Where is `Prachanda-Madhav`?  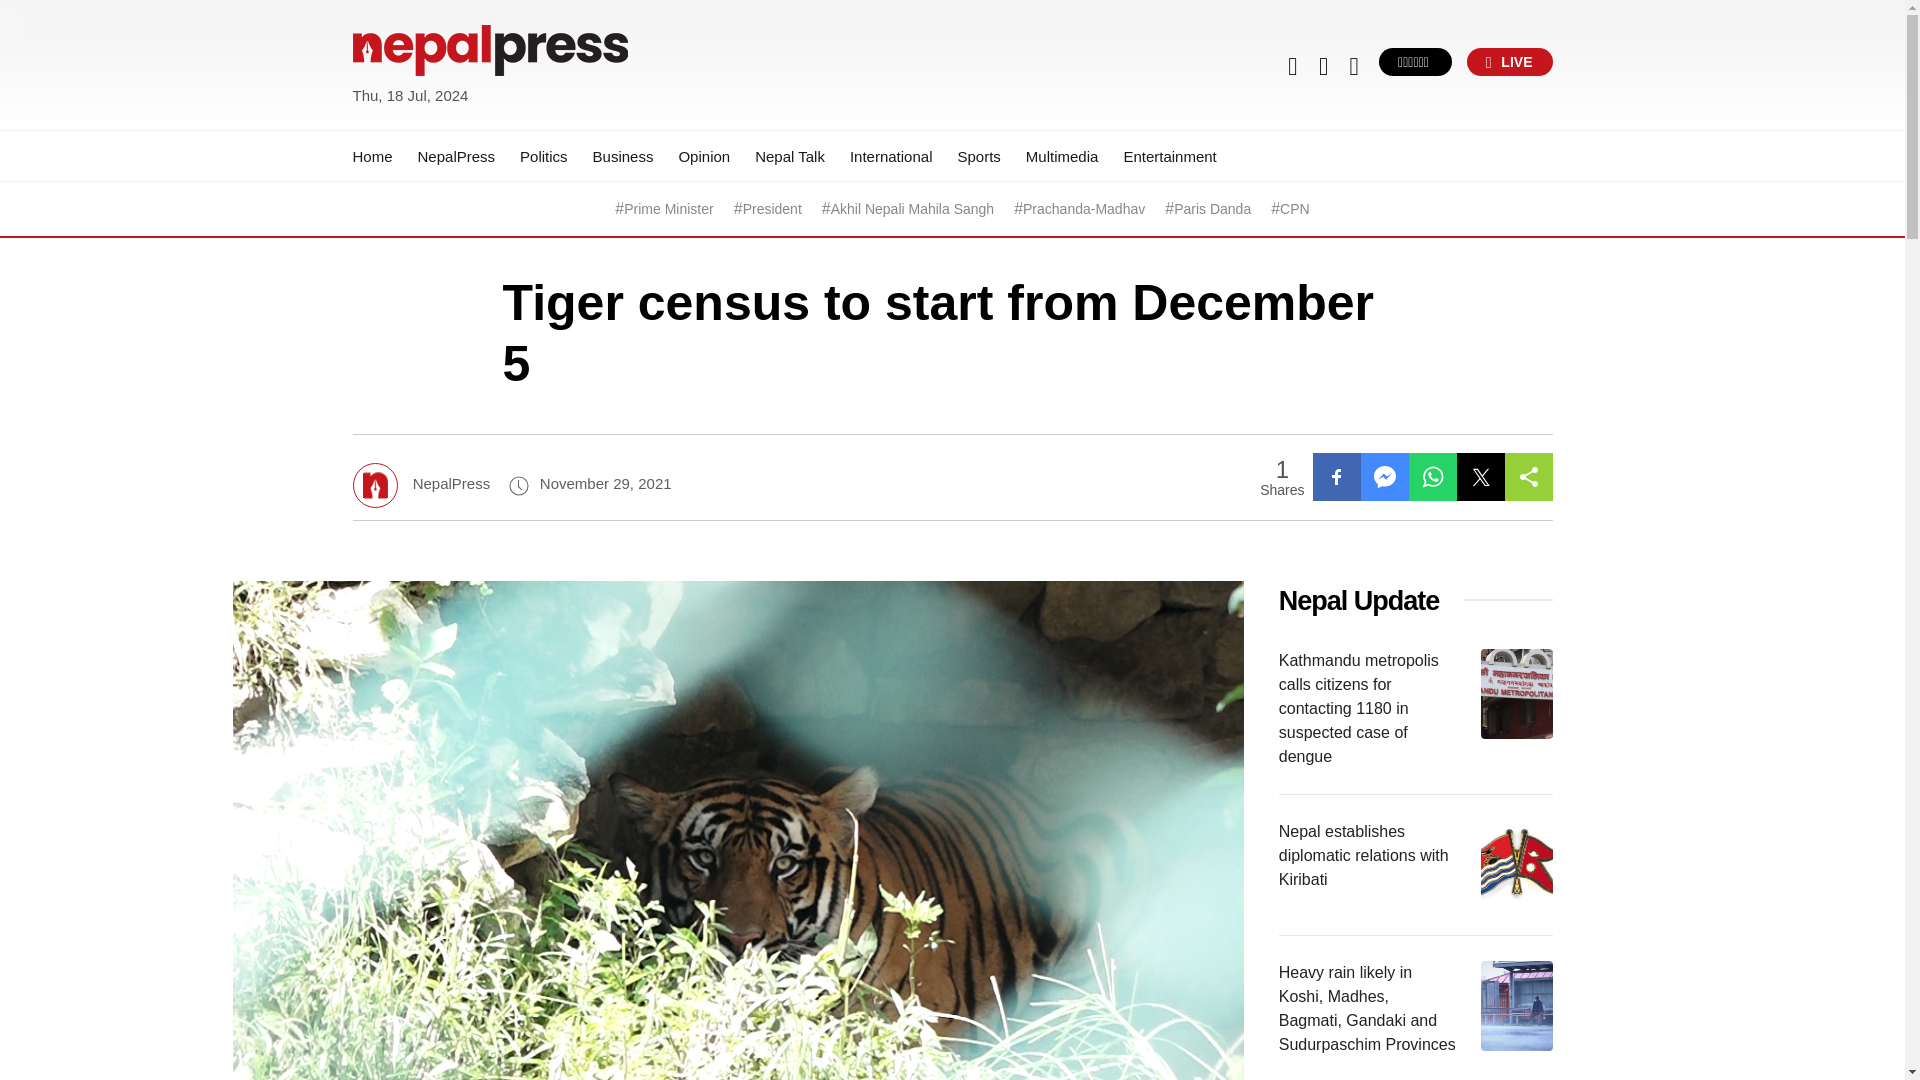
Prachanda-Madhav is located at coordinates (1084, 209).